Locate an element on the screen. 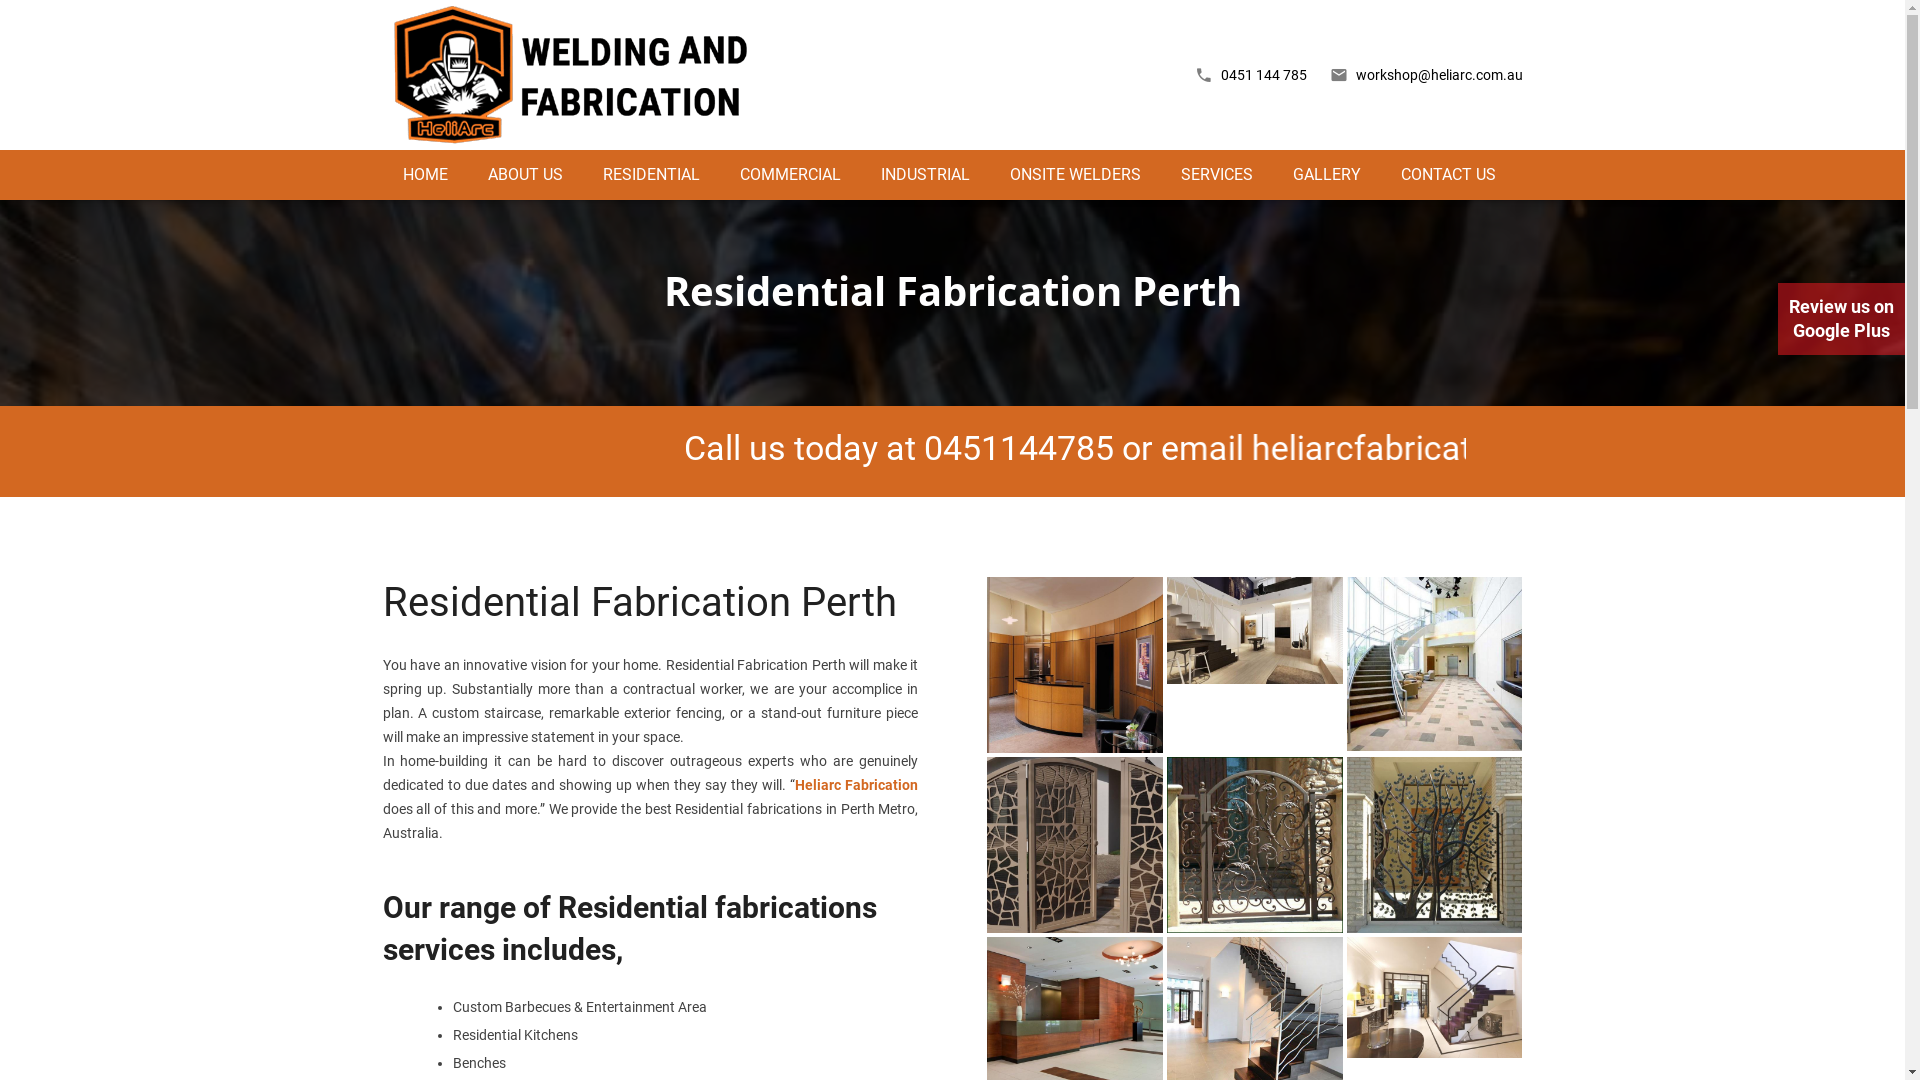 The height and width of the screenshot is (1080, 1920). ONSITE WELDERS is located at coordinates (1076, 175).